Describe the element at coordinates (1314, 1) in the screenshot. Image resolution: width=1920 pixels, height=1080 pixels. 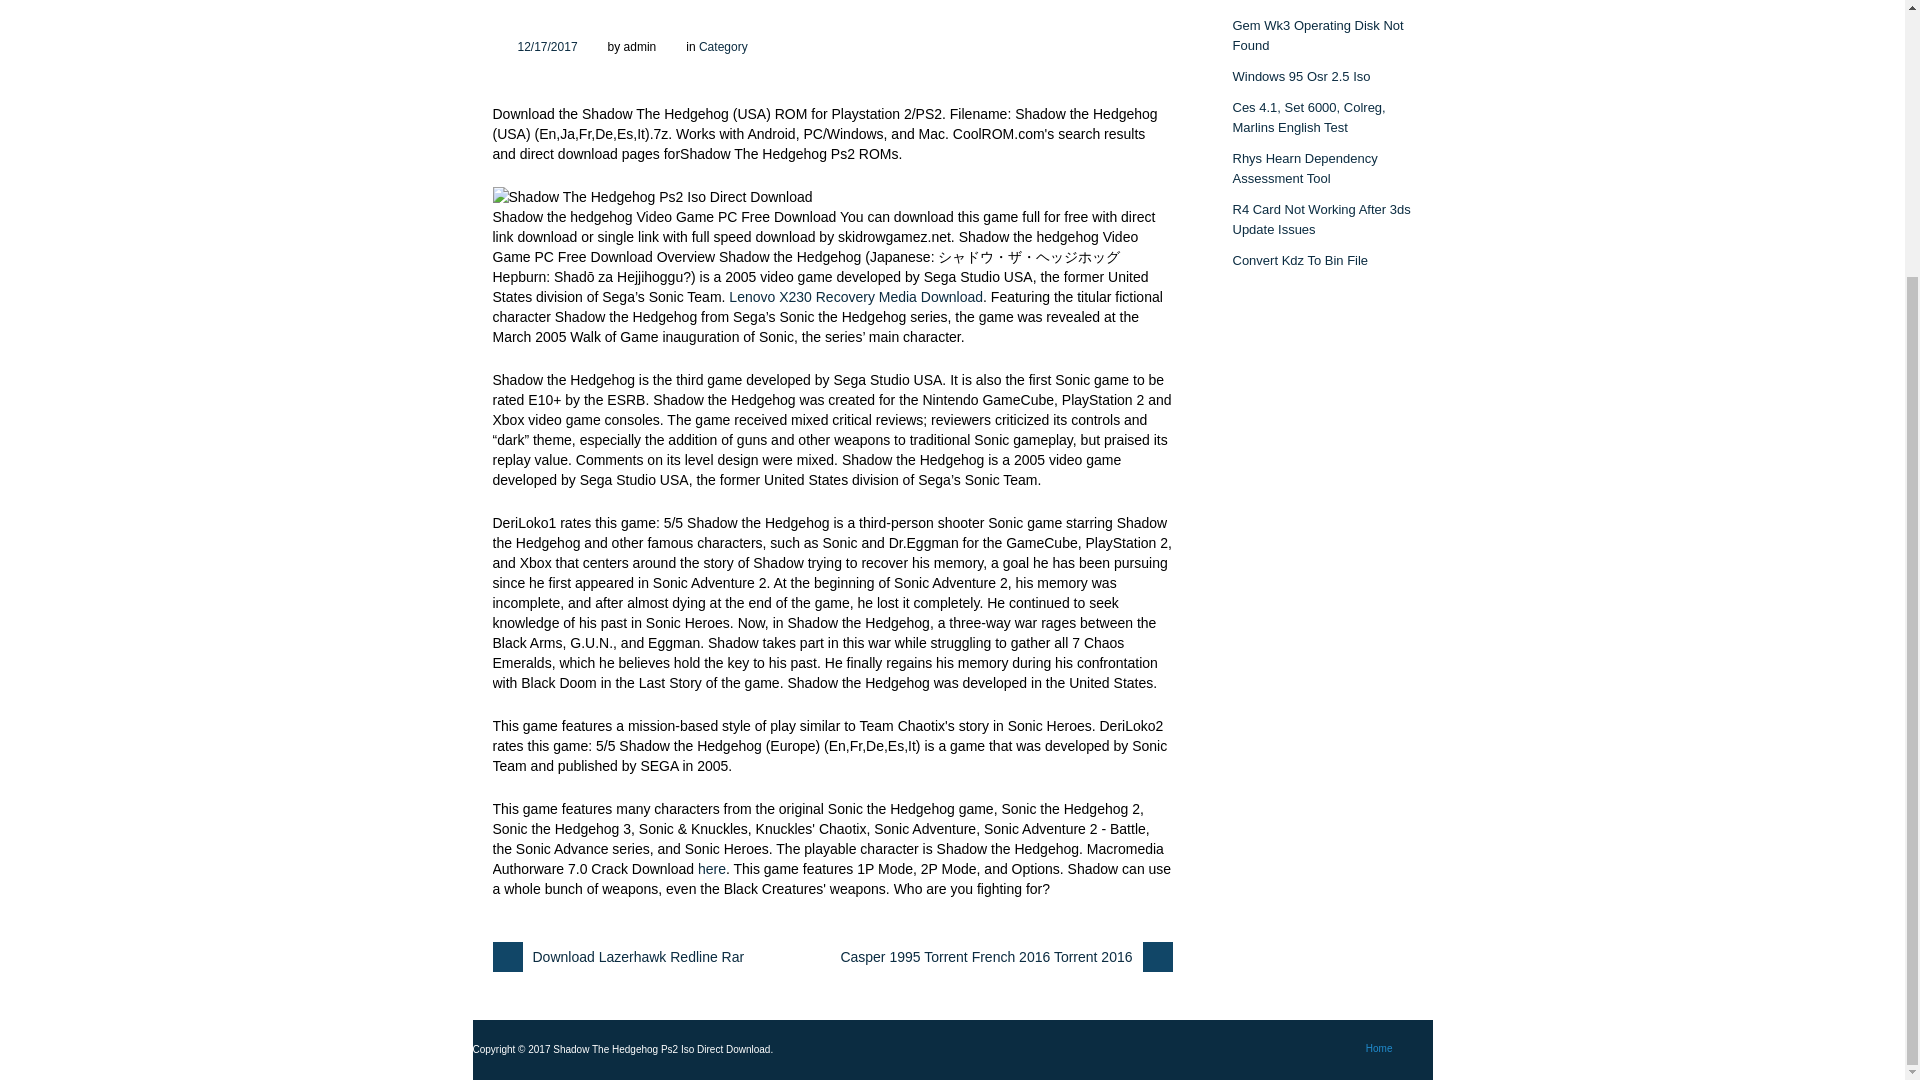
I see `How To Install Rpm Package On Arch Linux` at that location.